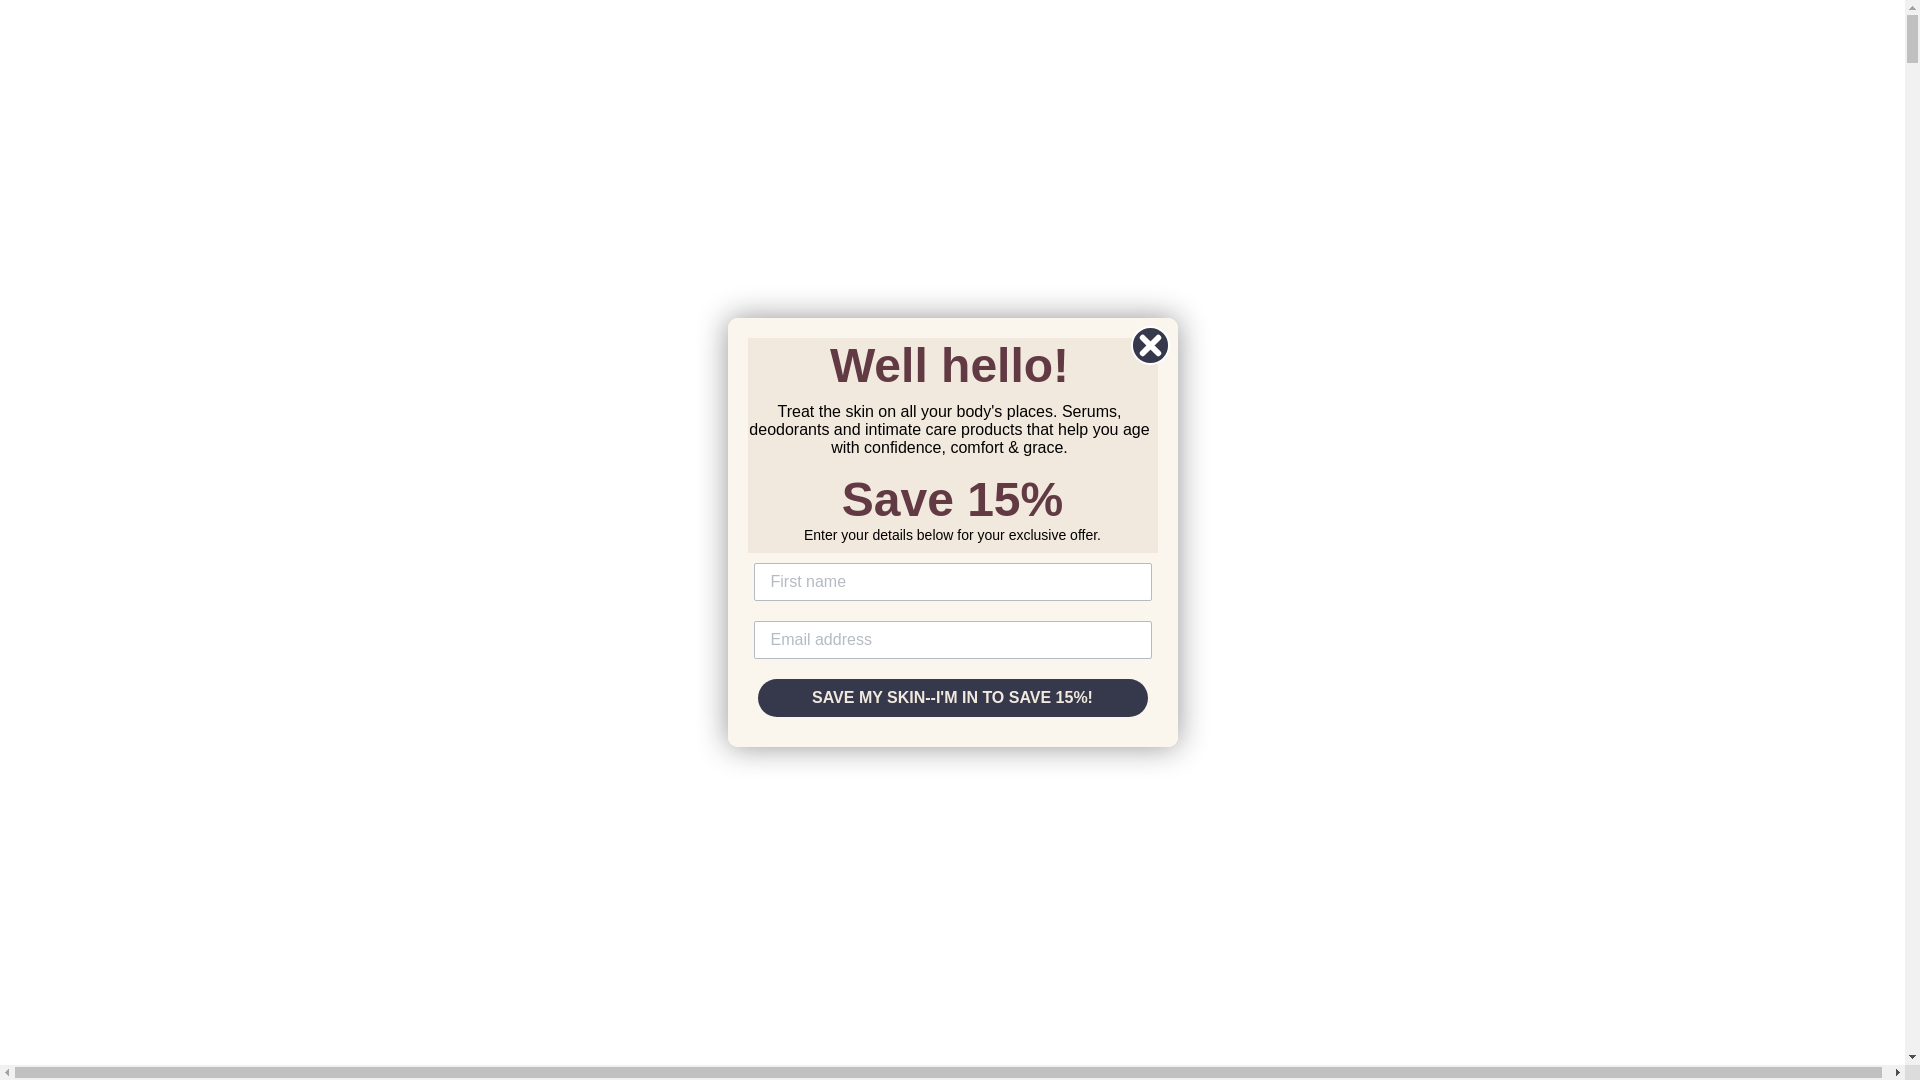  Describe the element at coordinates (115, 438) in the screenshot. I see `Serums` at that location.